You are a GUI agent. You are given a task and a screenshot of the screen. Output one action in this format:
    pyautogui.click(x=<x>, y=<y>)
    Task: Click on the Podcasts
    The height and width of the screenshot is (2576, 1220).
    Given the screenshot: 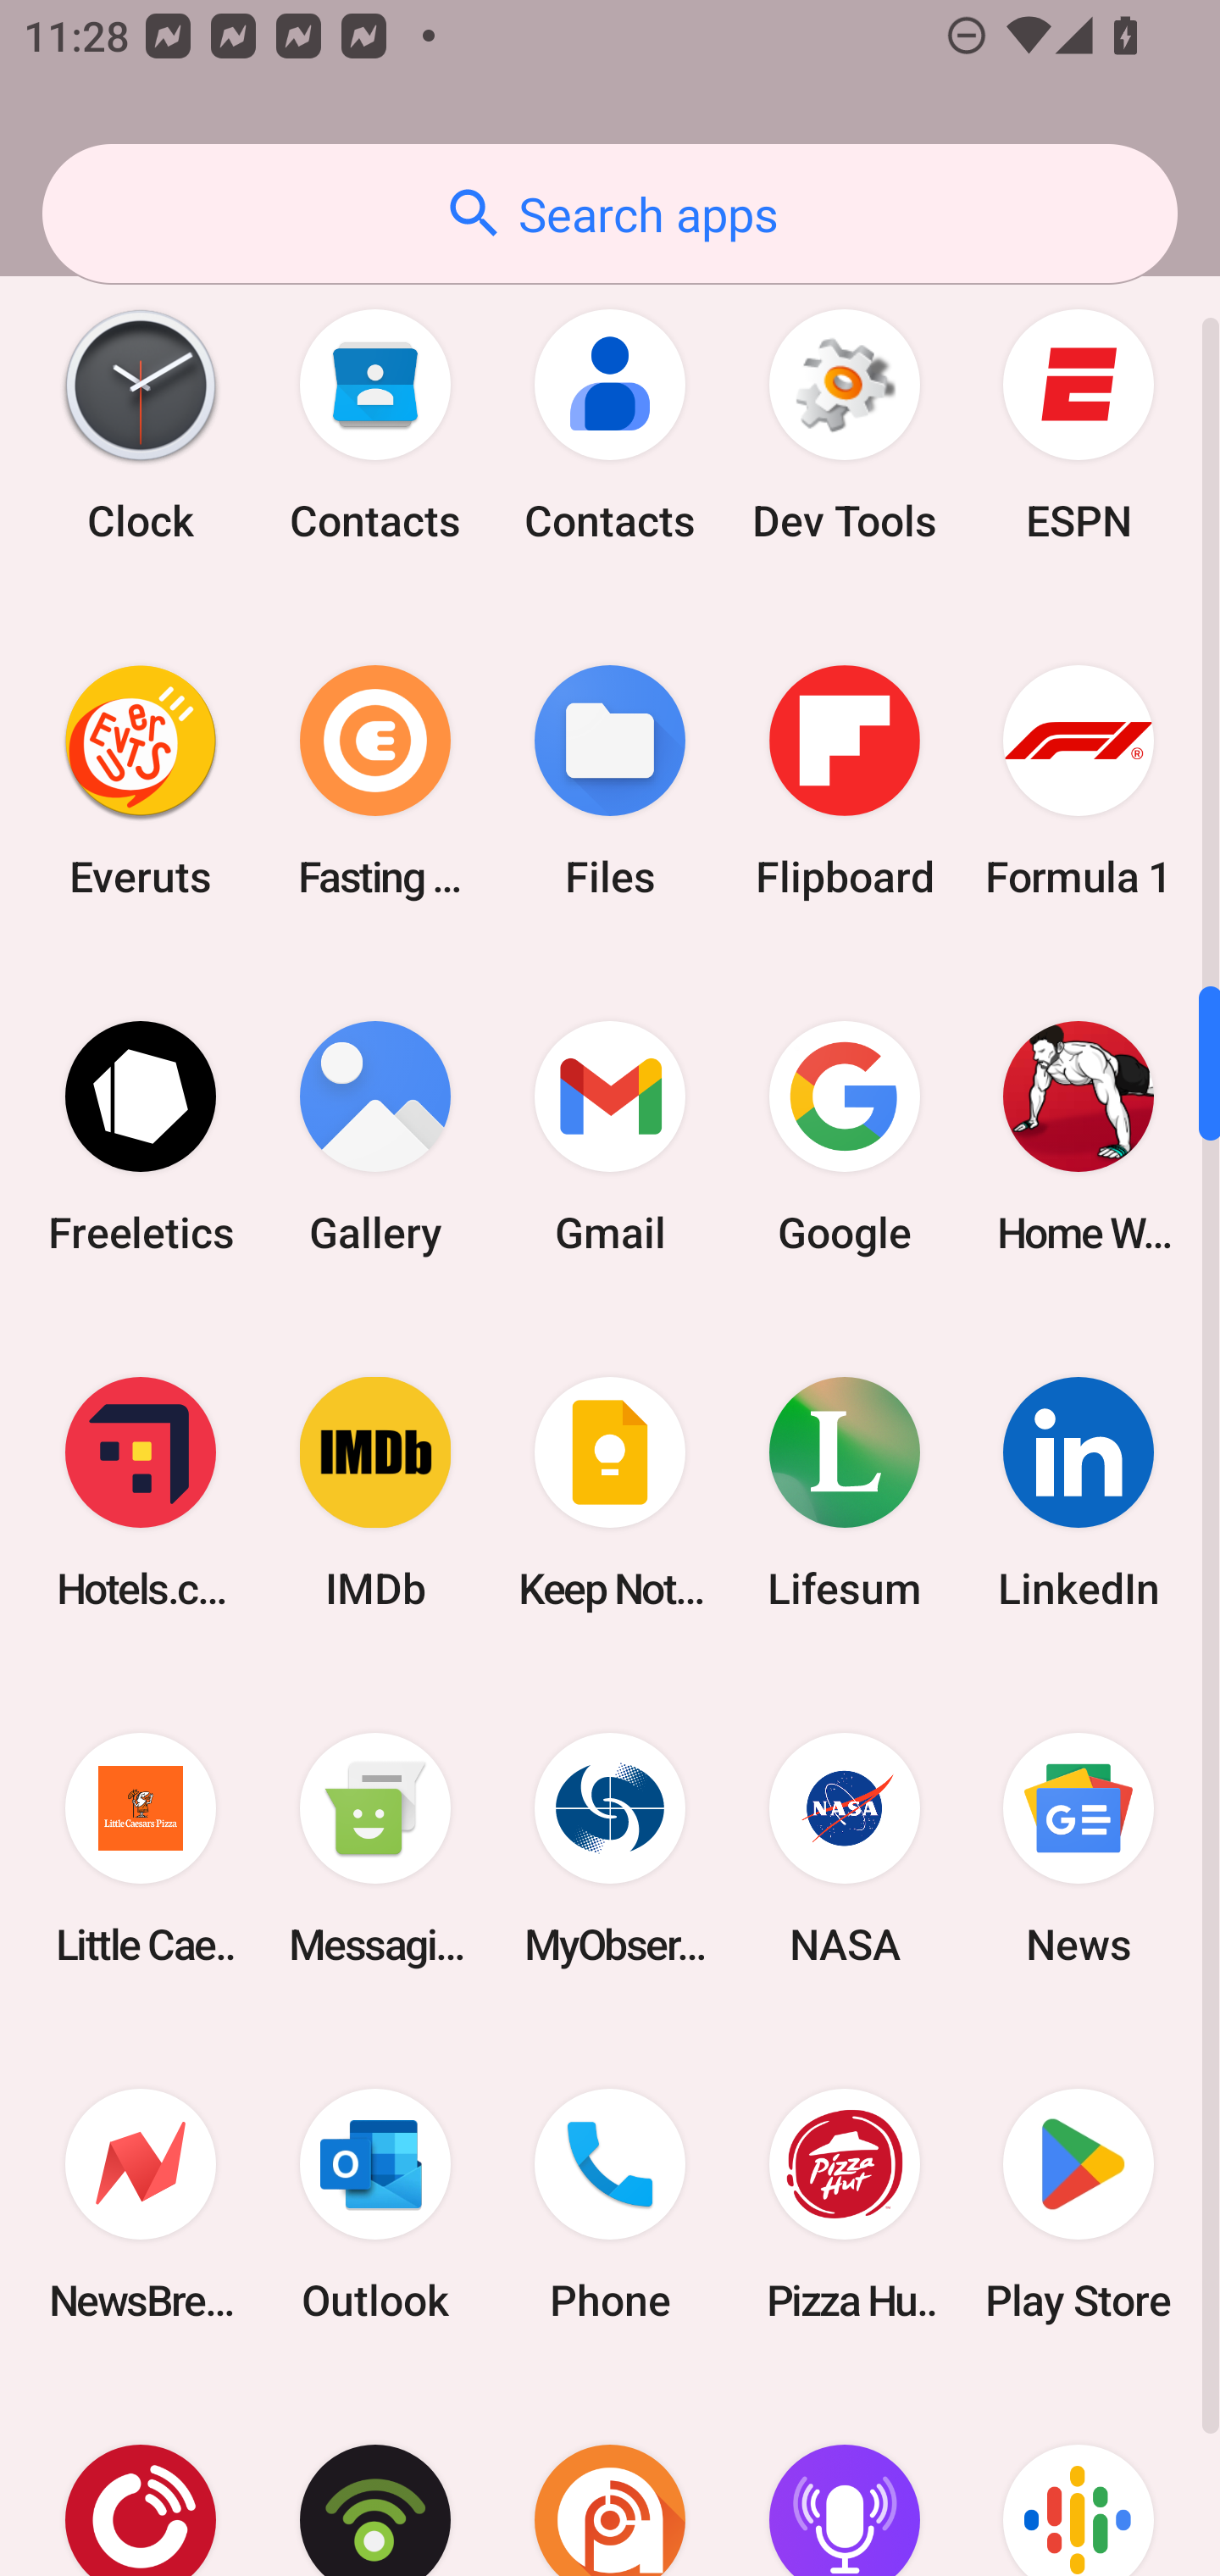 What is the action you would take?
    pyautogui.click(x=1079, y=2479)
    